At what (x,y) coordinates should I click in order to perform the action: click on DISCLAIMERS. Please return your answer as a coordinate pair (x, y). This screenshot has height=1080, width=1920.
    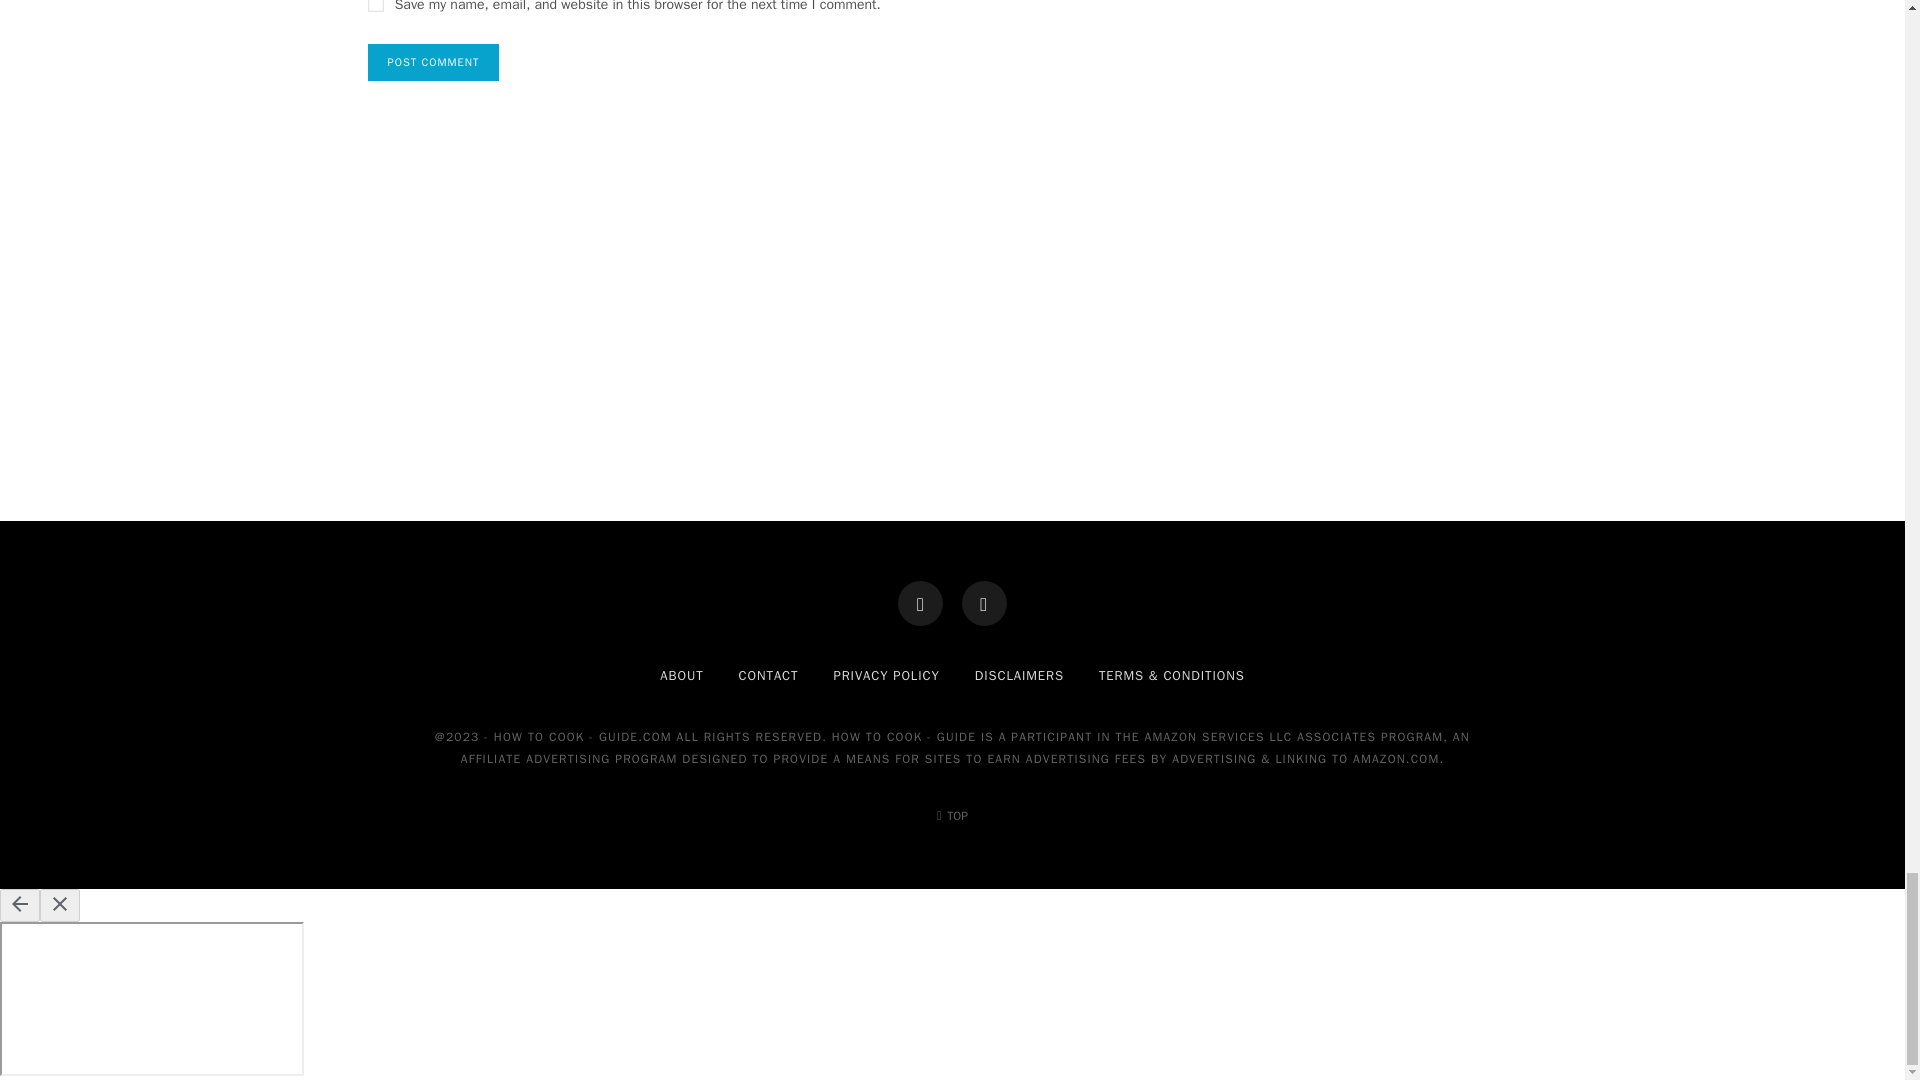
    Looking at the image, I should click on (1019, 675).